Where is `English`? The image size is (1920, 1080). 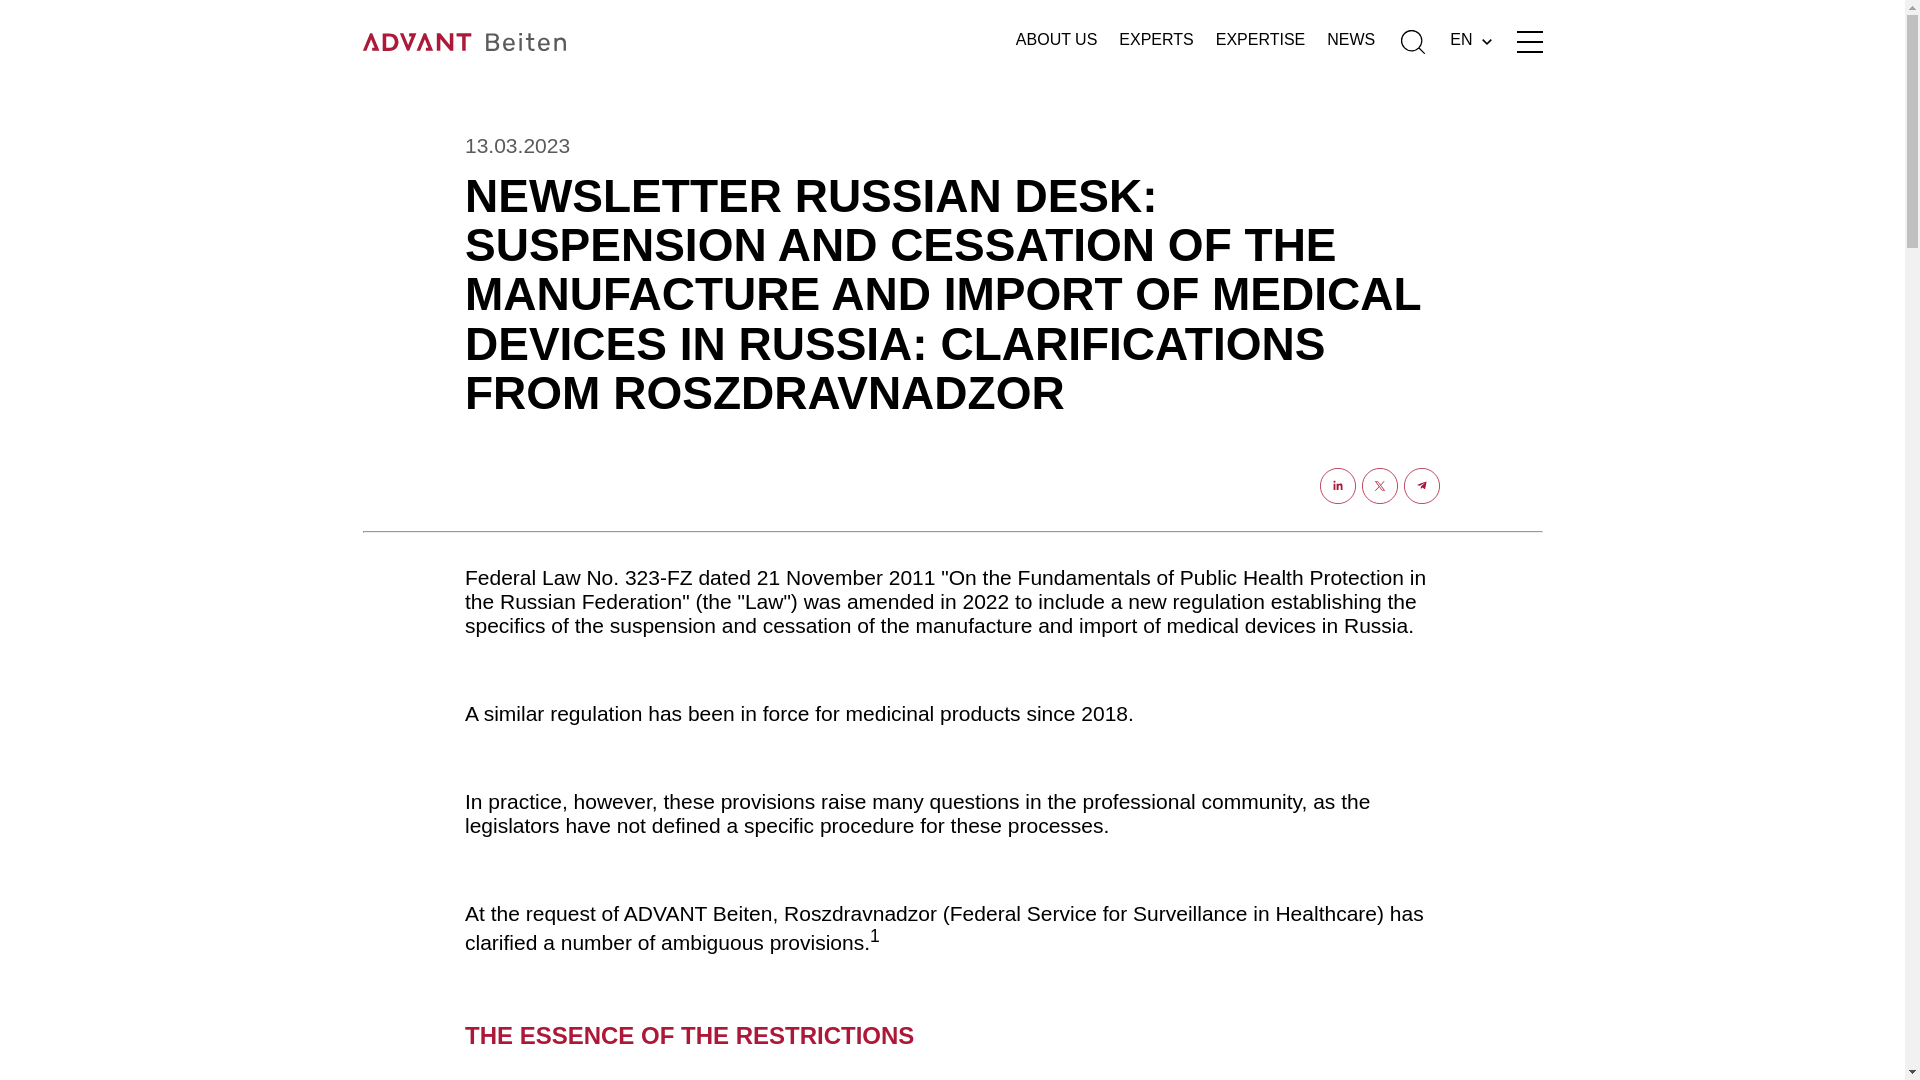 English is located at coordinates (1470, 41).